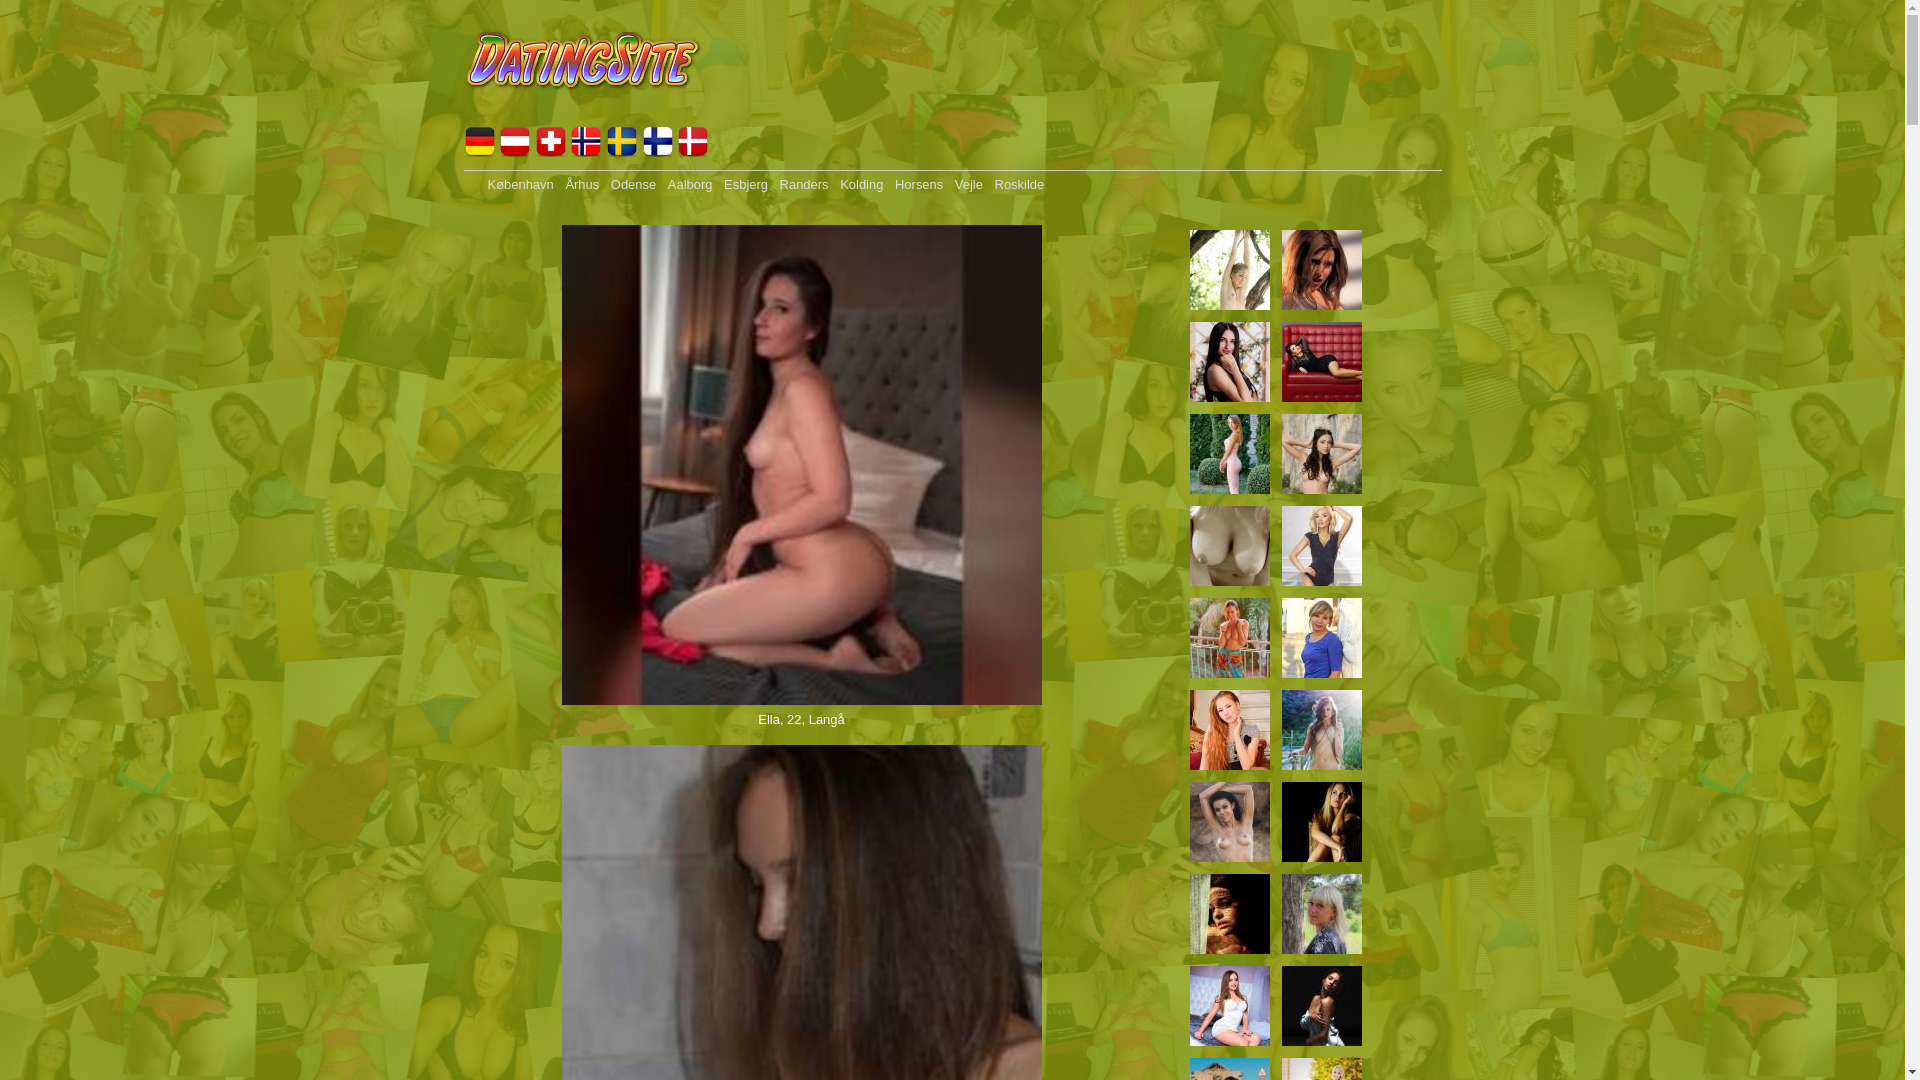 The width and height of the screenshot is (1920, 1080). I want to click on NO, so click(586, 152).